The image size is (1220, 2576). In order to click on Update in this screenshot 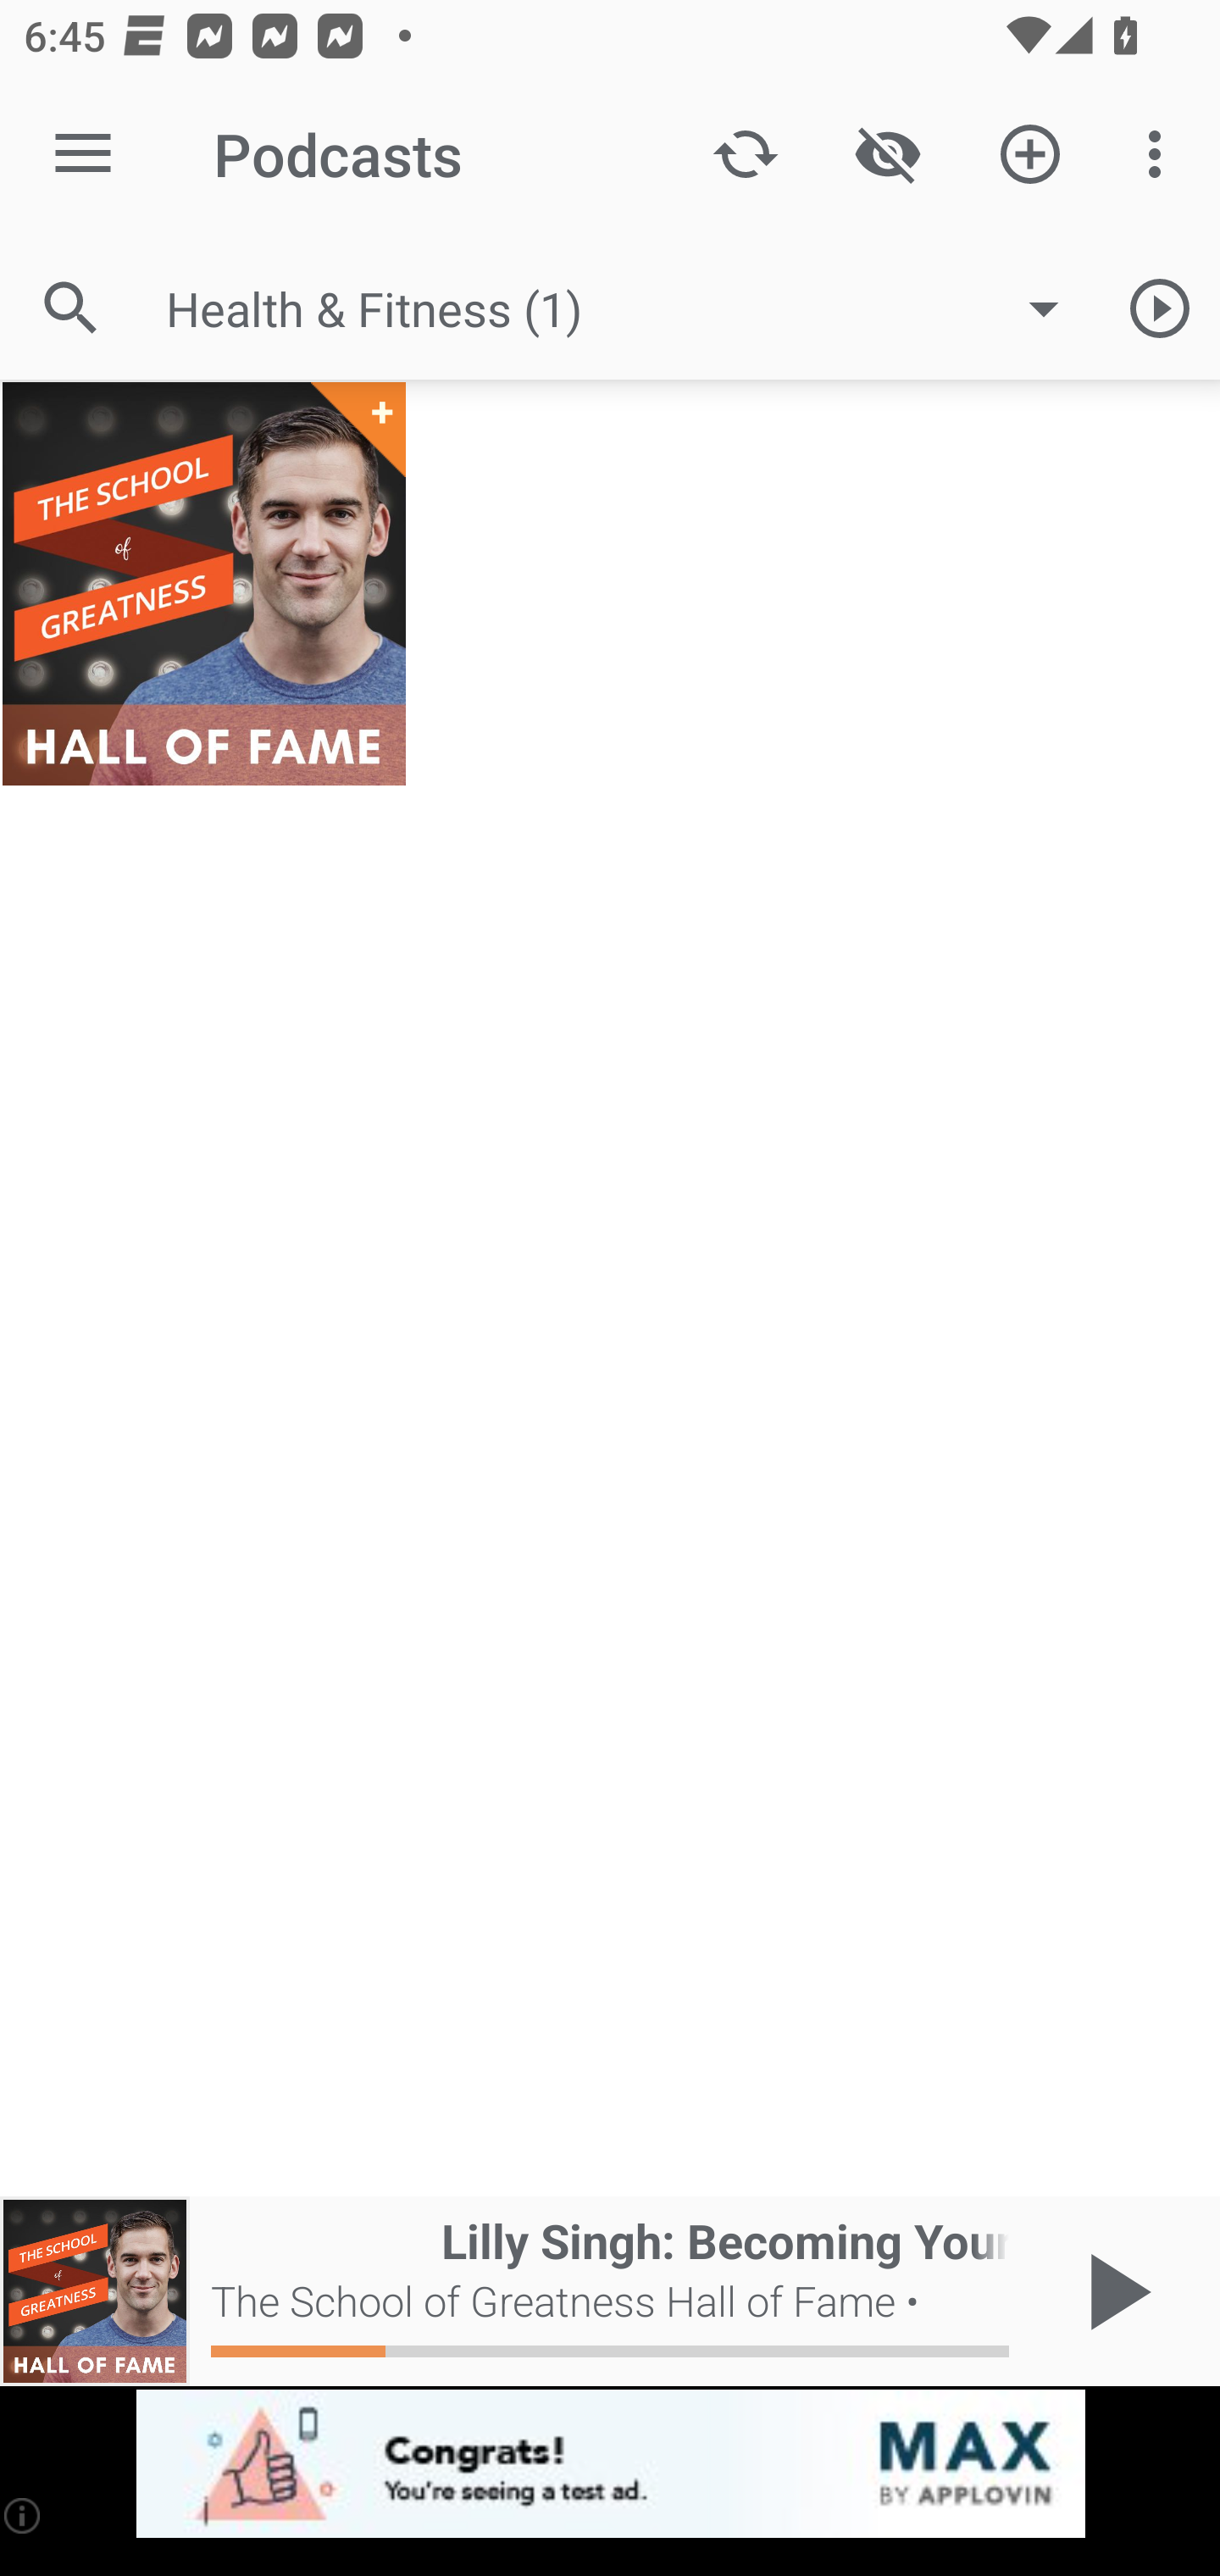, I will do `click(746, 154)`.